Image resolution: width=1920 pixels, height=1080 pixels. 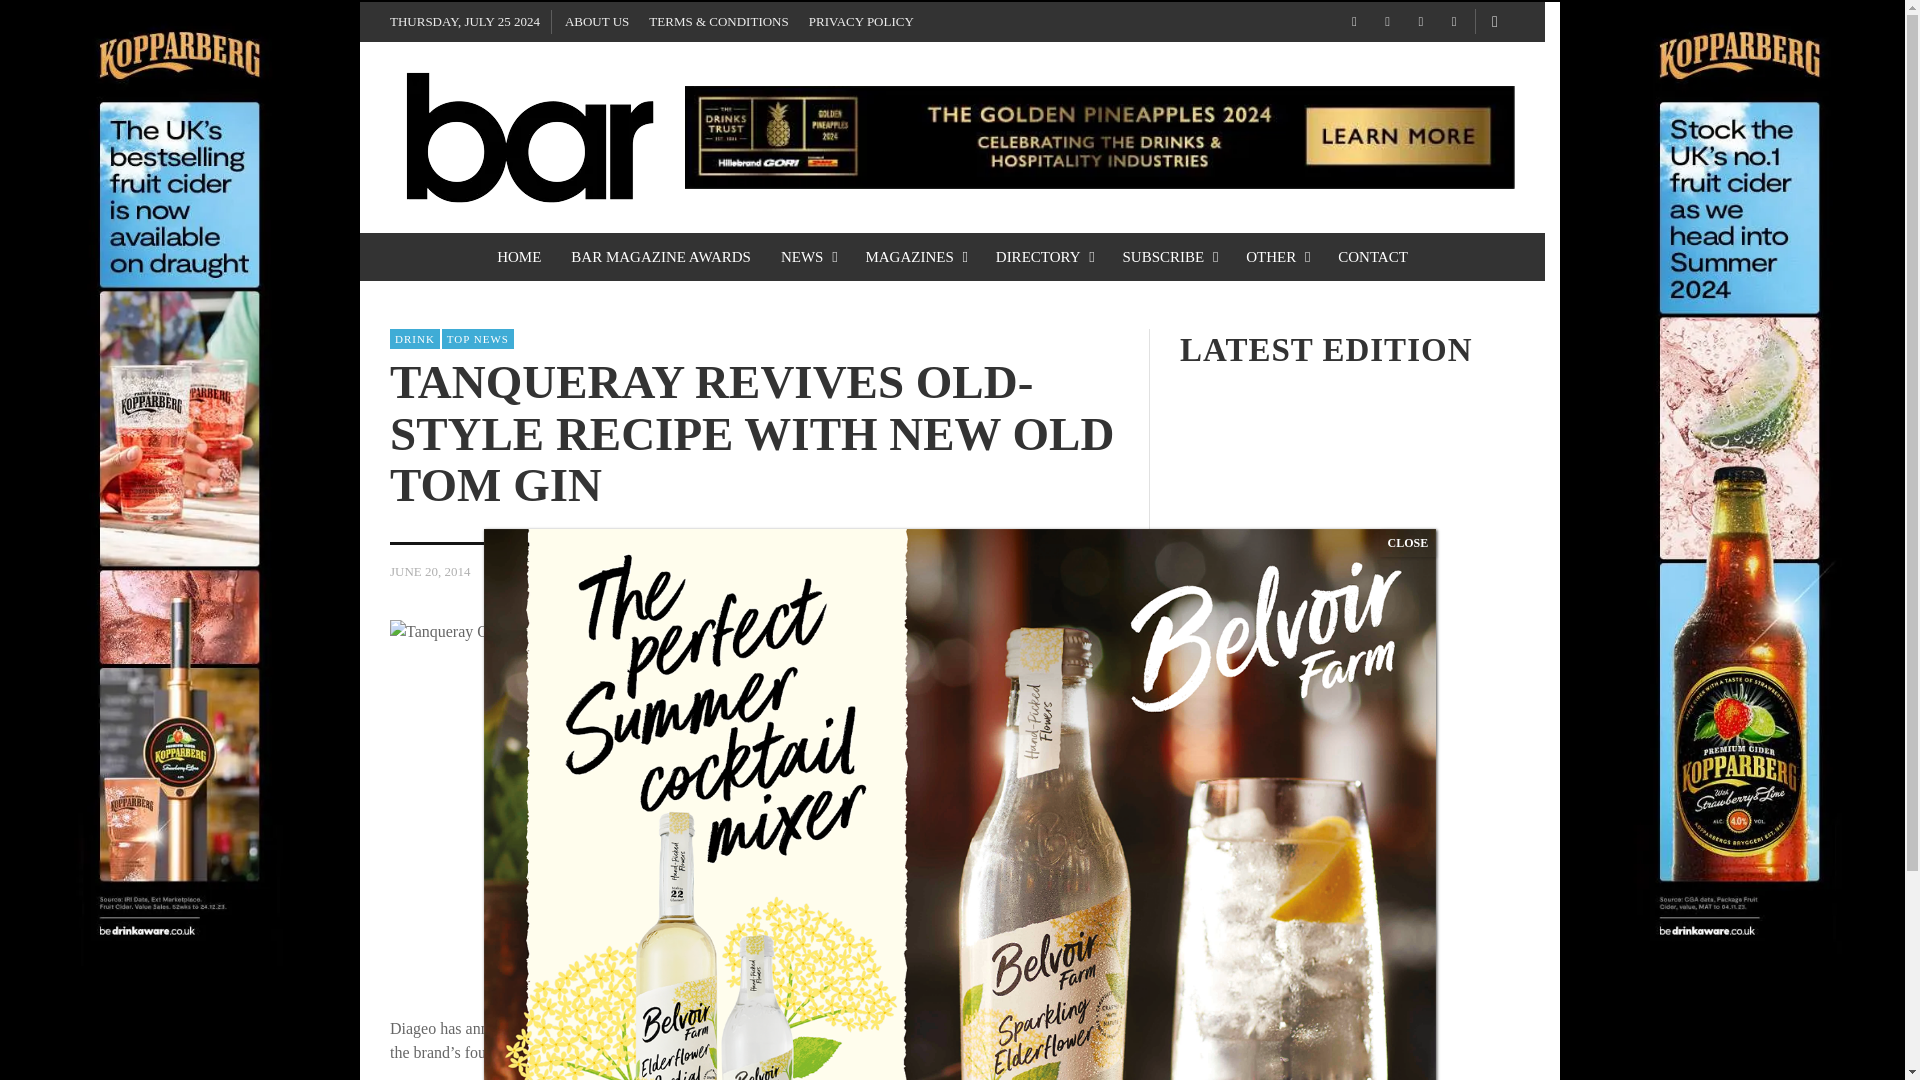 I want to click on ABOUT US, so click(x=596, y=22).